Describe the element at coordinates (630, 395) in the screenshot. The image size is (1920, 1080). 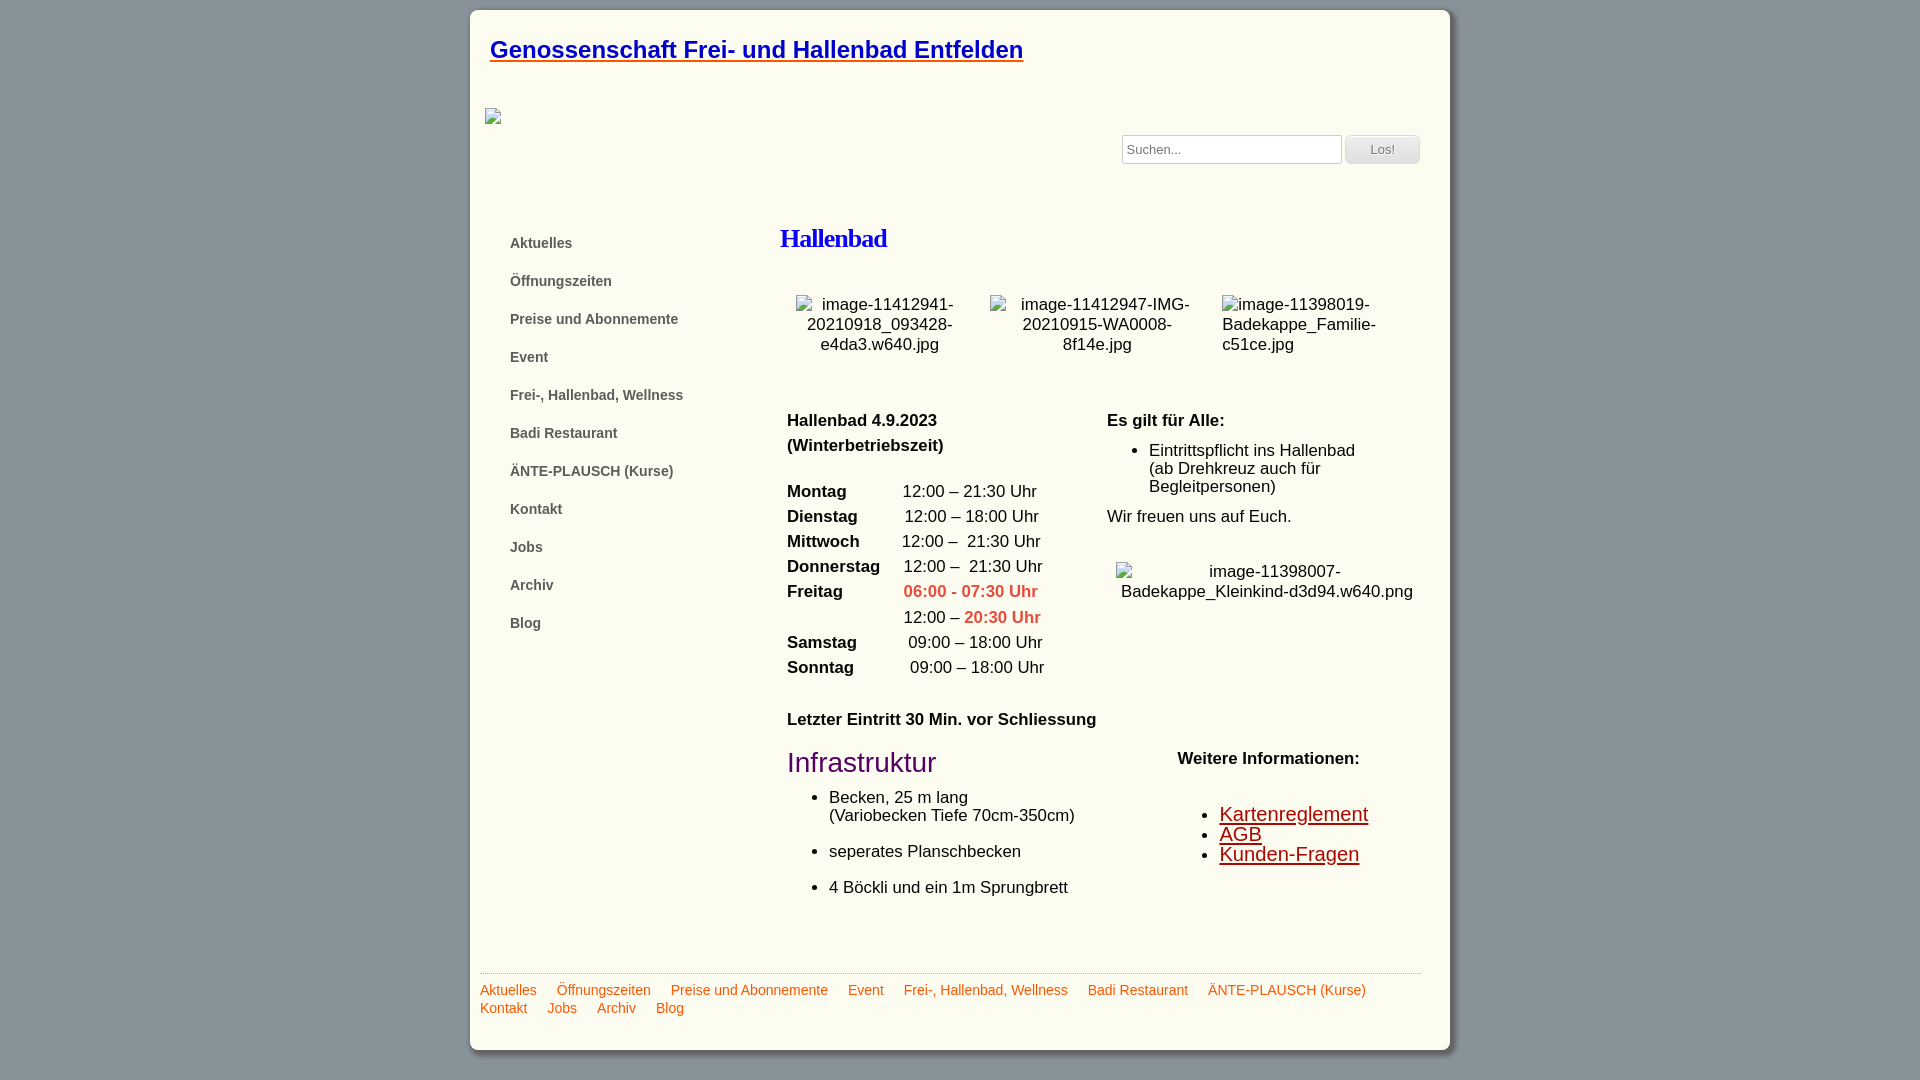
I see `Frei-, Hallenbad, Wellness` at that location.